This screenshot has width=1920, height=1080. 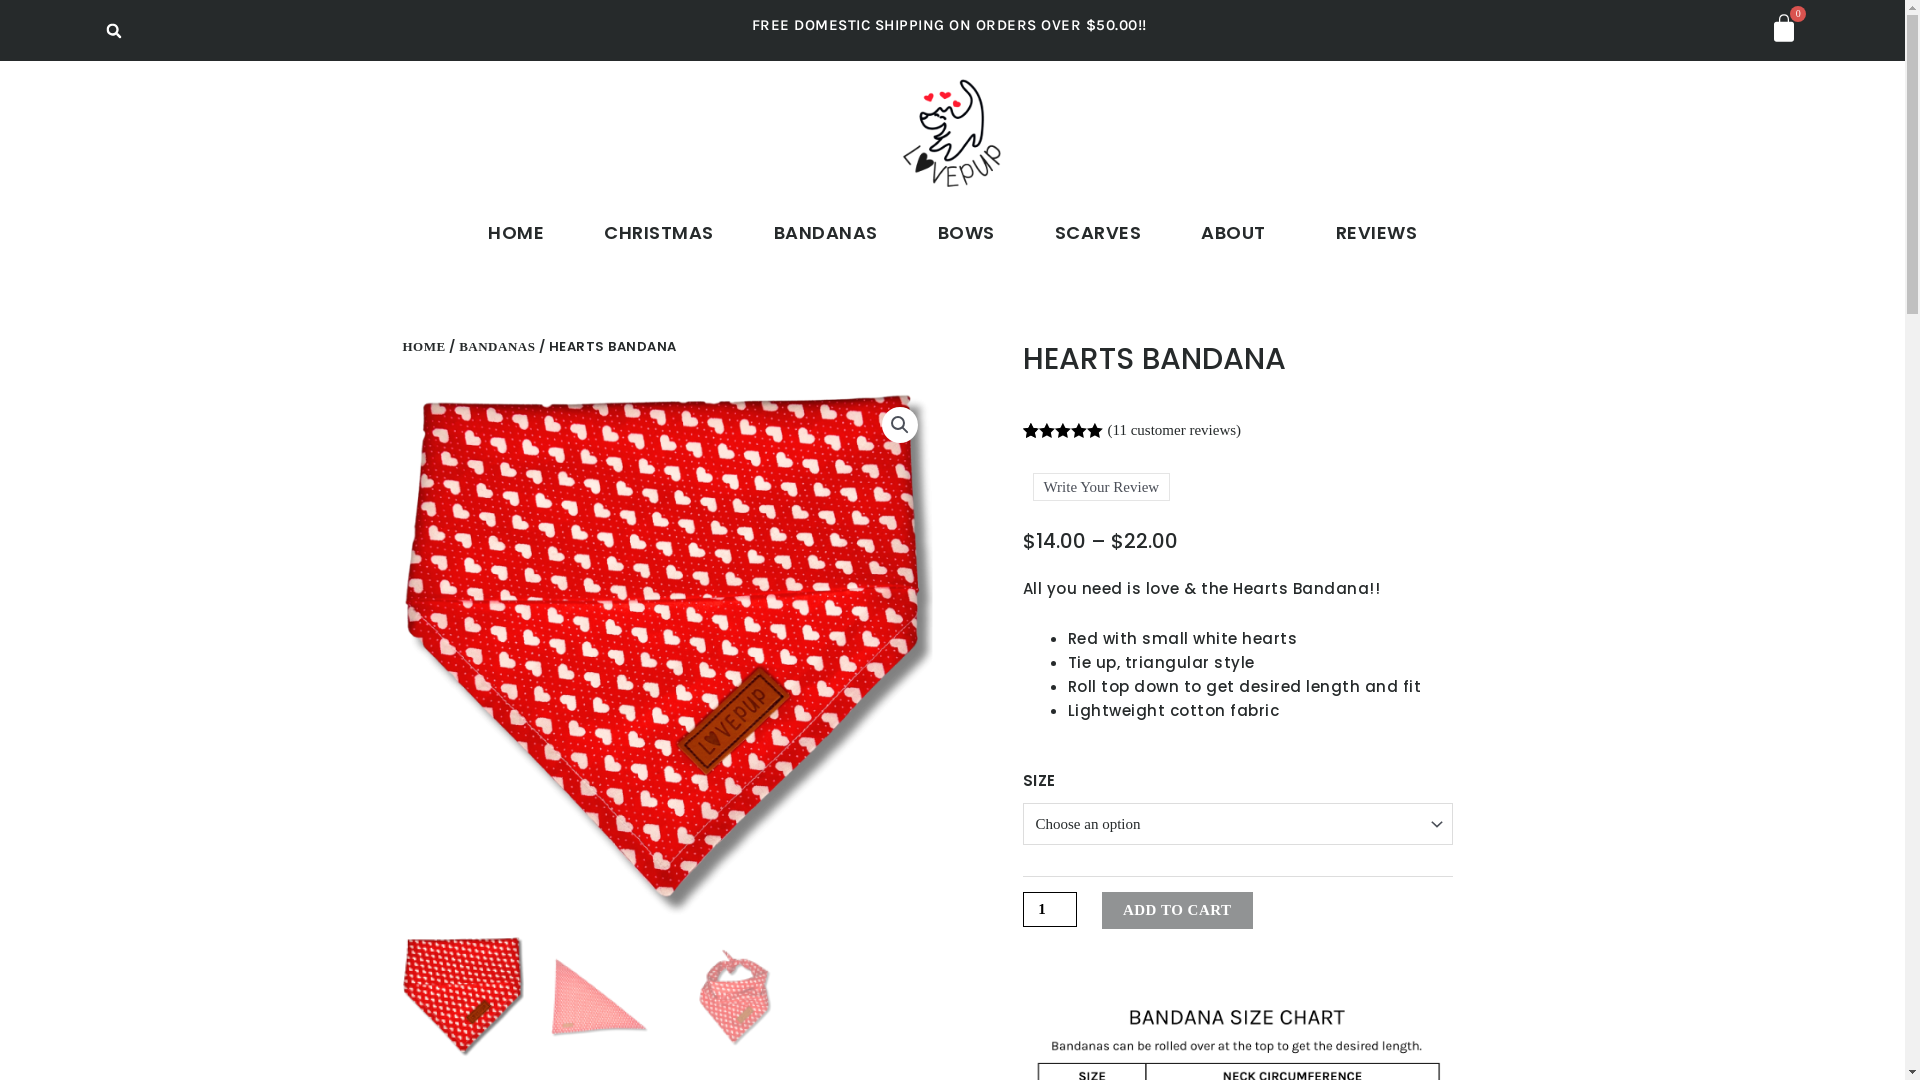 I want to click on (11 customer reviews), so click(x=1175, y=430).